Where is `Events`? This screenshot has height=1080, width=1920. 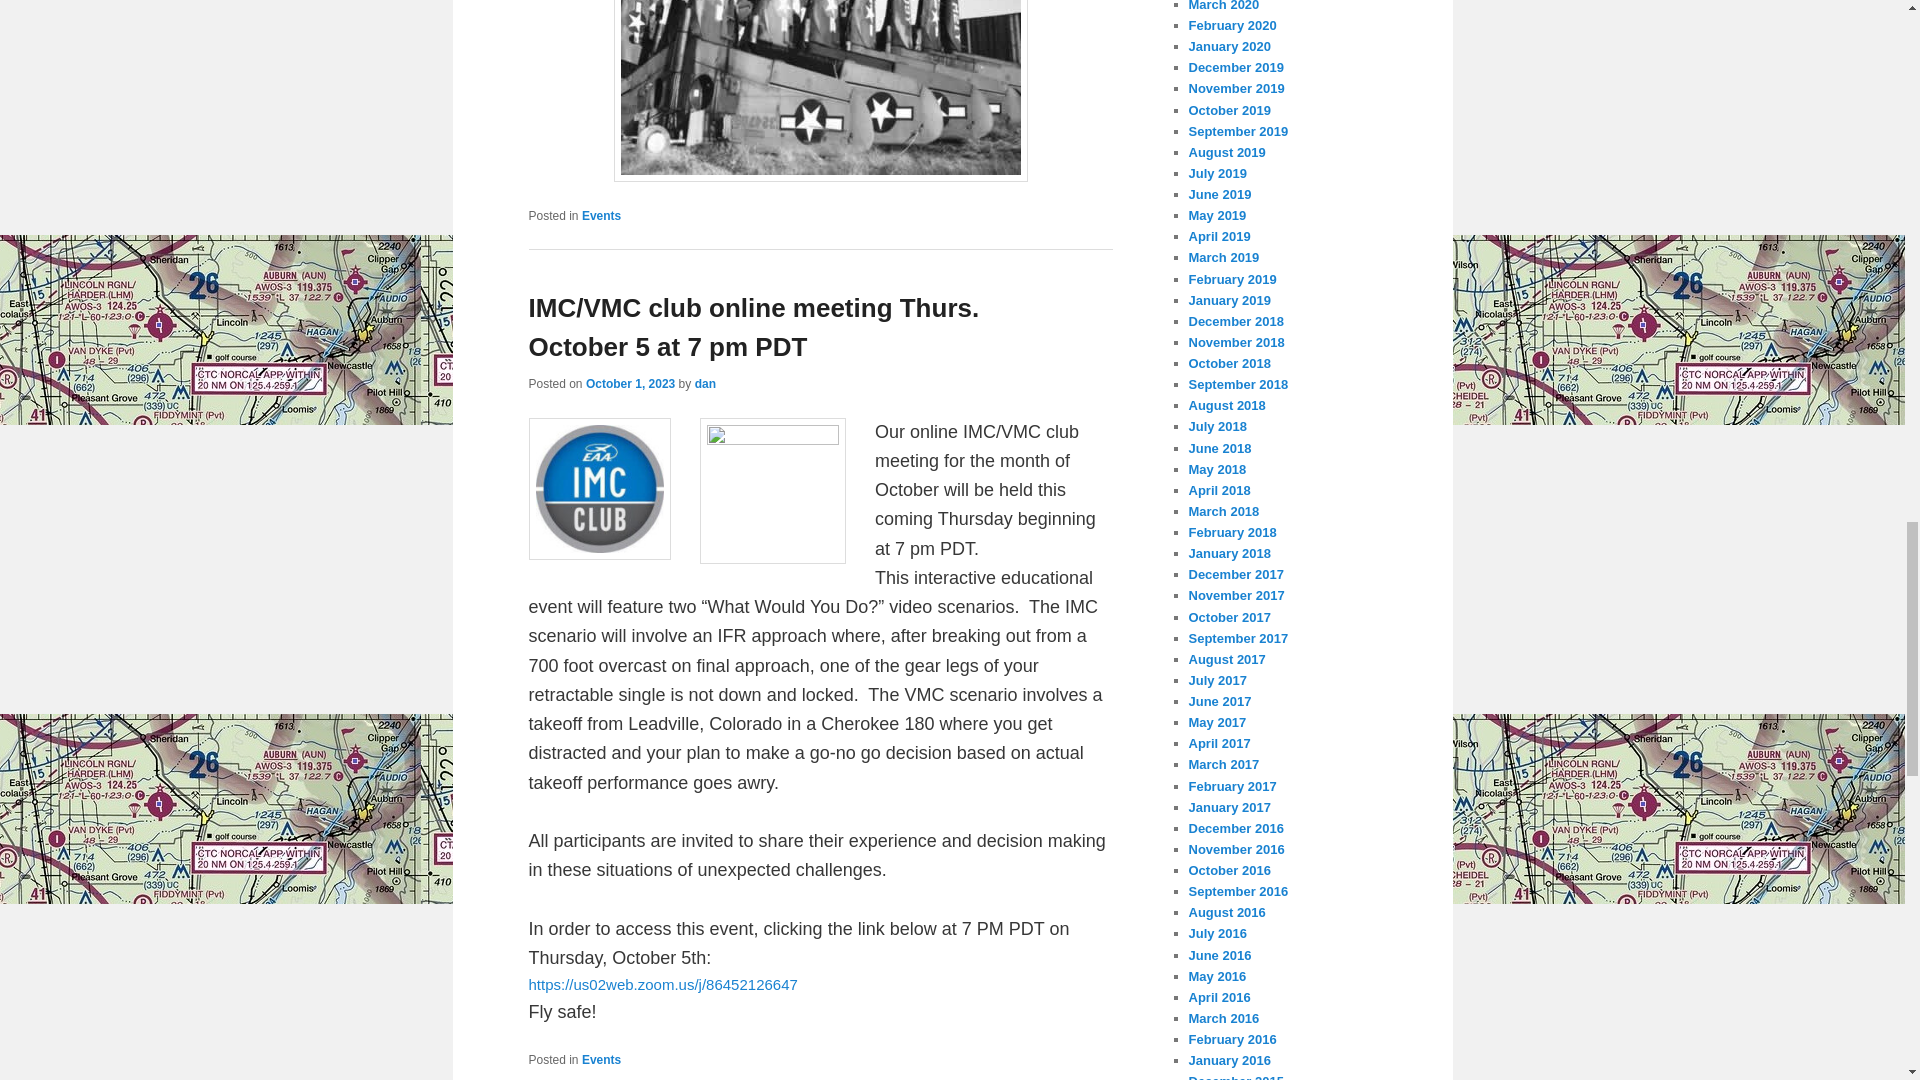 Events is located at coordinates (600, 216).